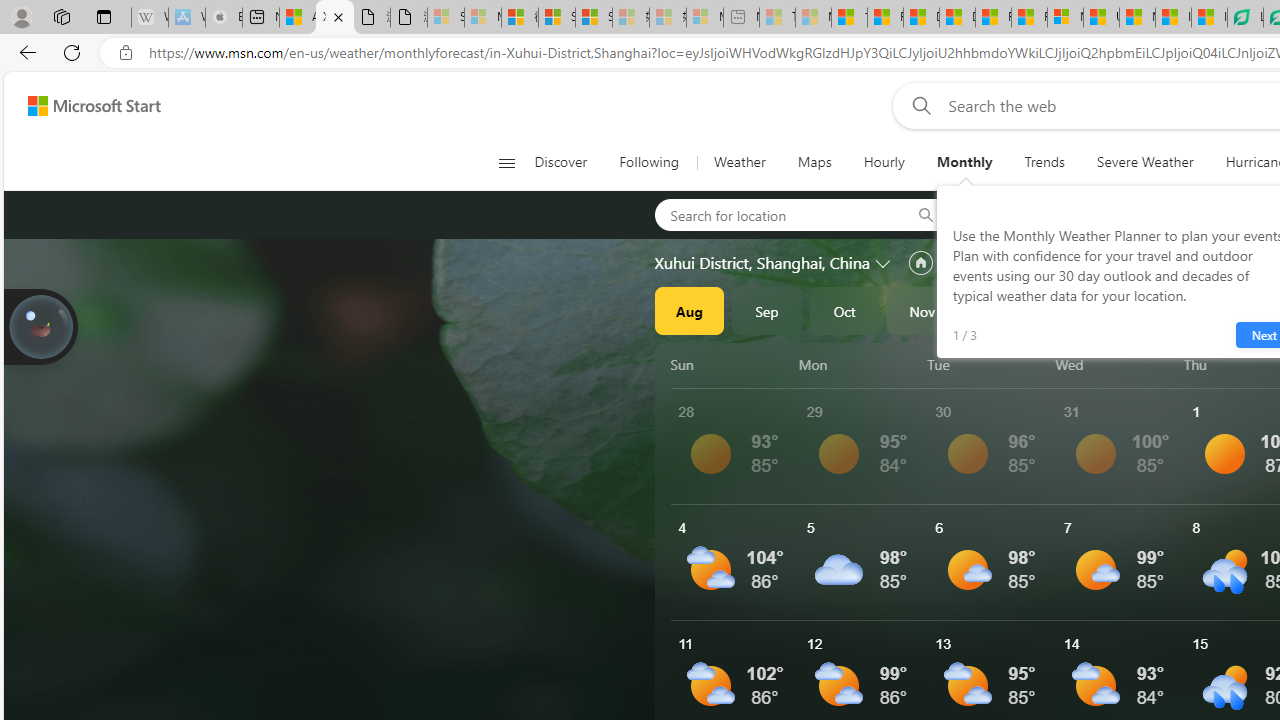 This screenshot has height=720, width=1280. I want to click on Mar, so click(1233, 310).